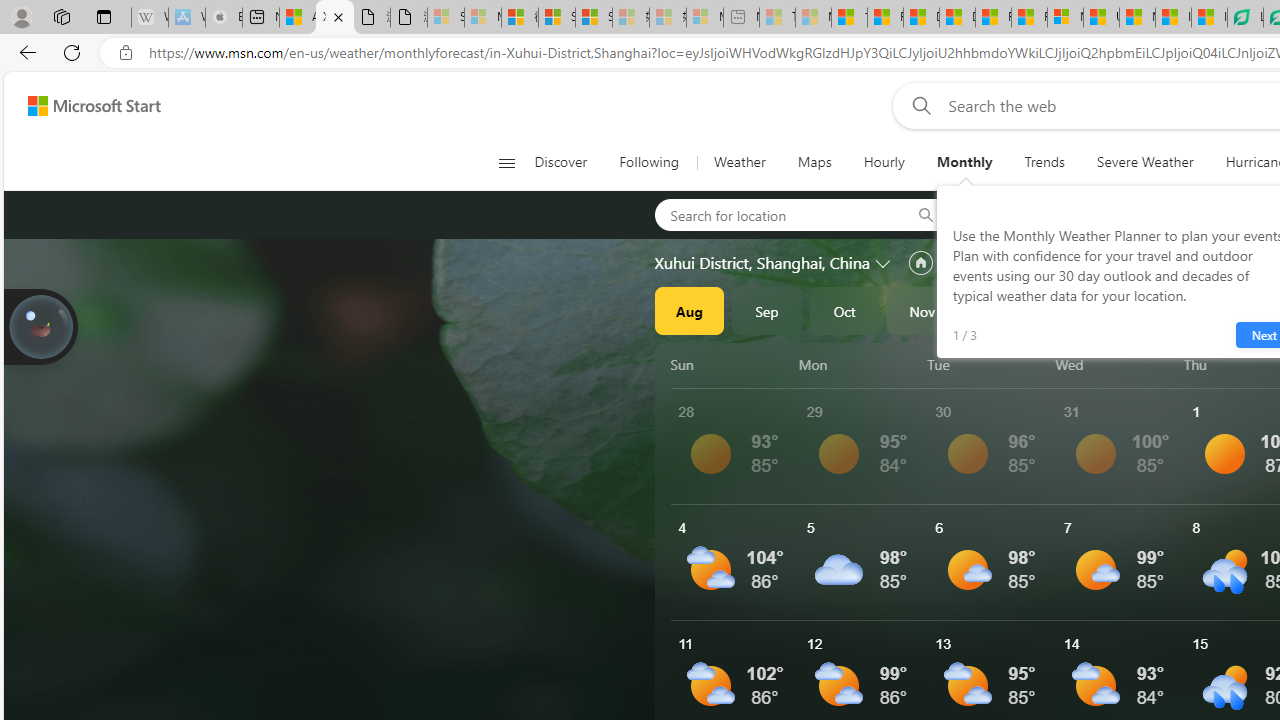 This screenshot has height=720, width=1280. I want to click on Mar, so click(1233, 310).